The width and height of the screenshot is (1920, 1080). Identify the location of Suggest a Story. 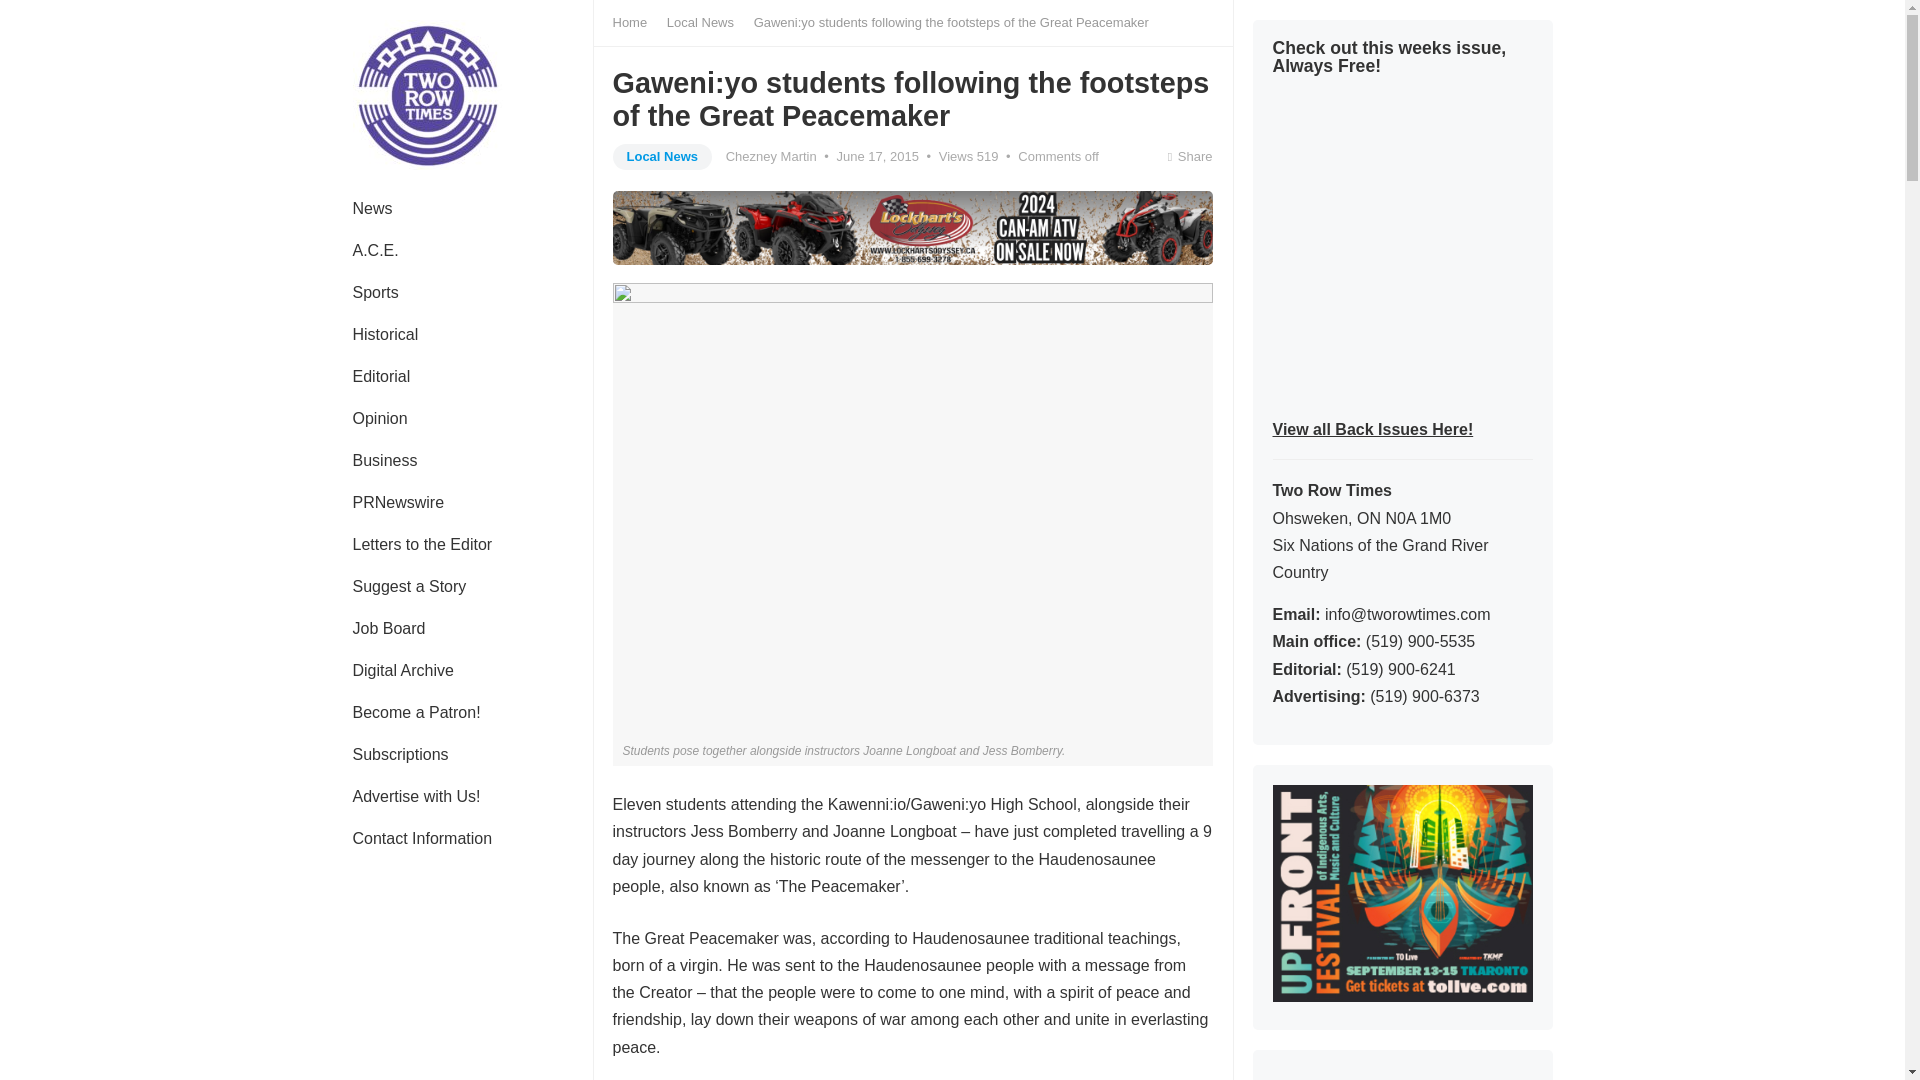
(408, 586).